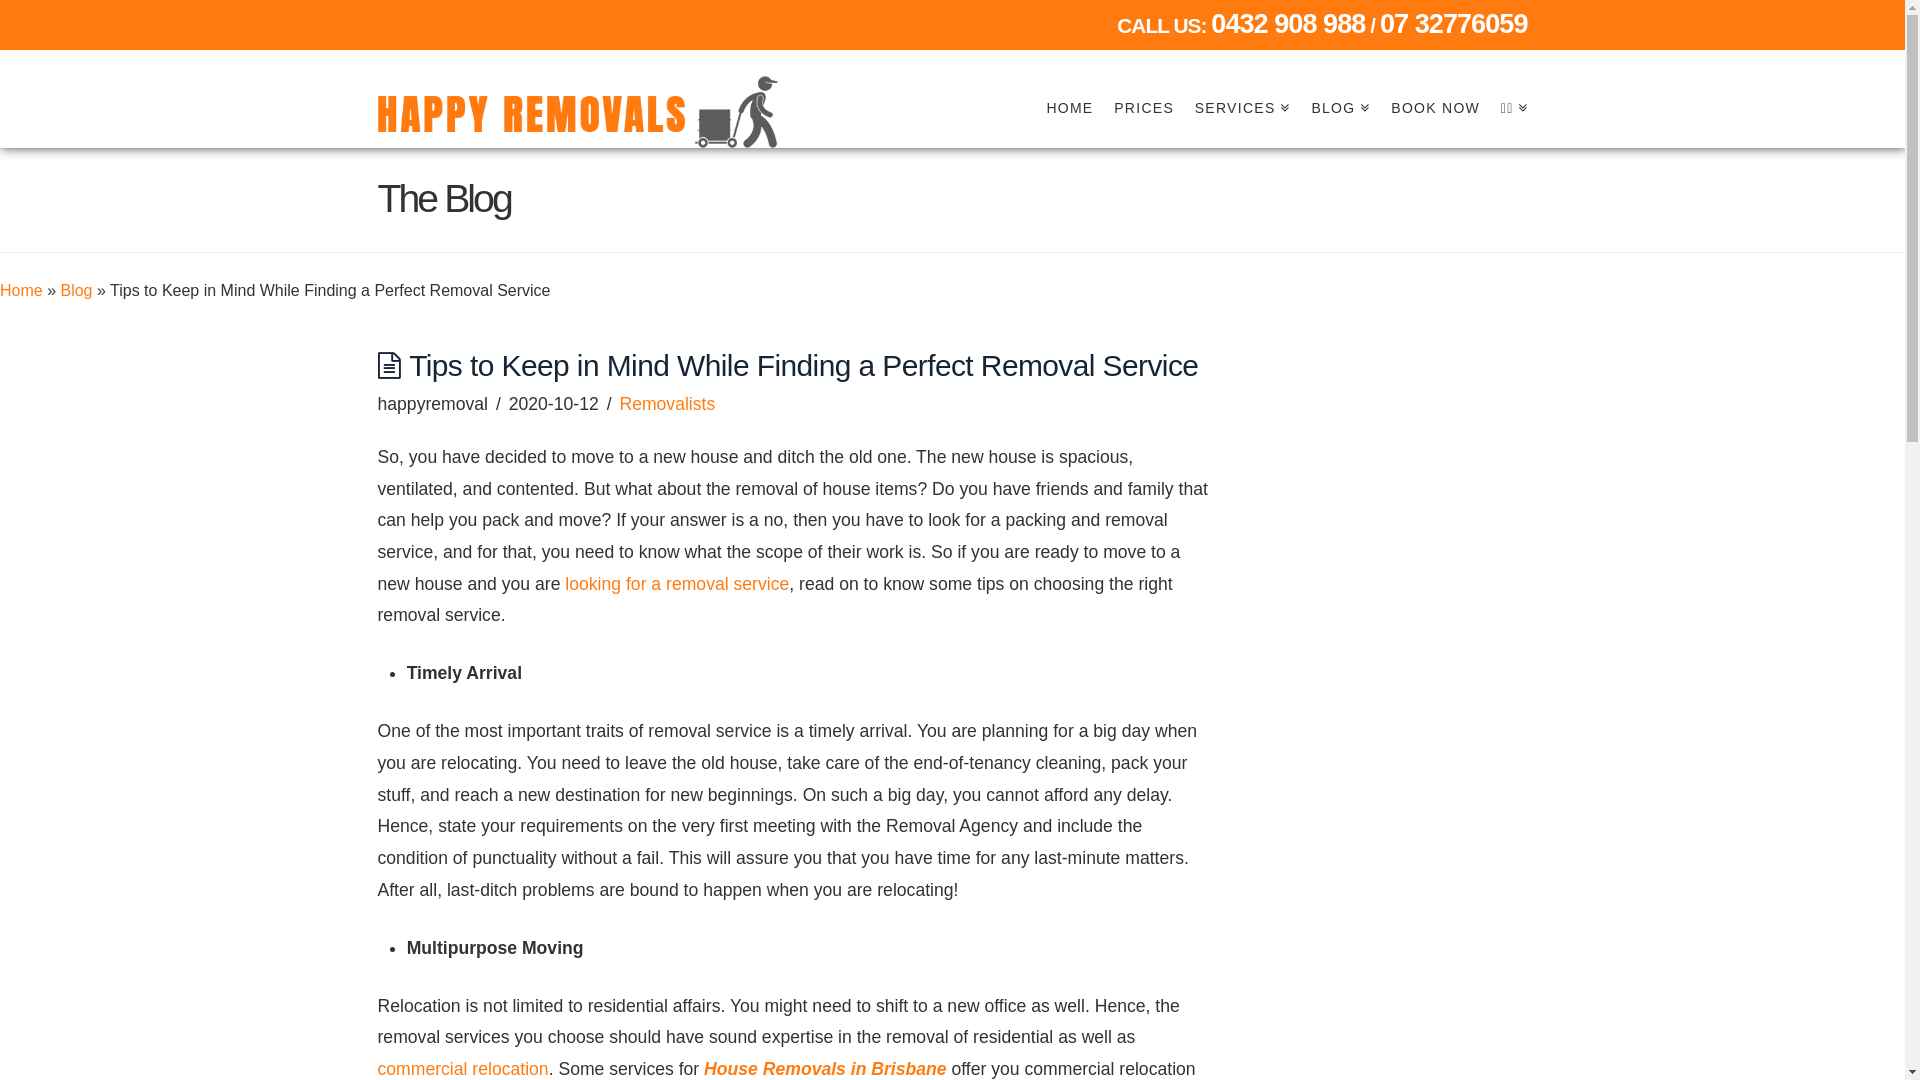 Image resolution: width=1920 pixels, height=1080 pixels. What do you see at coordinates (677, 584) in the screenshot?
I see `looking for a removal service` at bounding box center [677, 584].